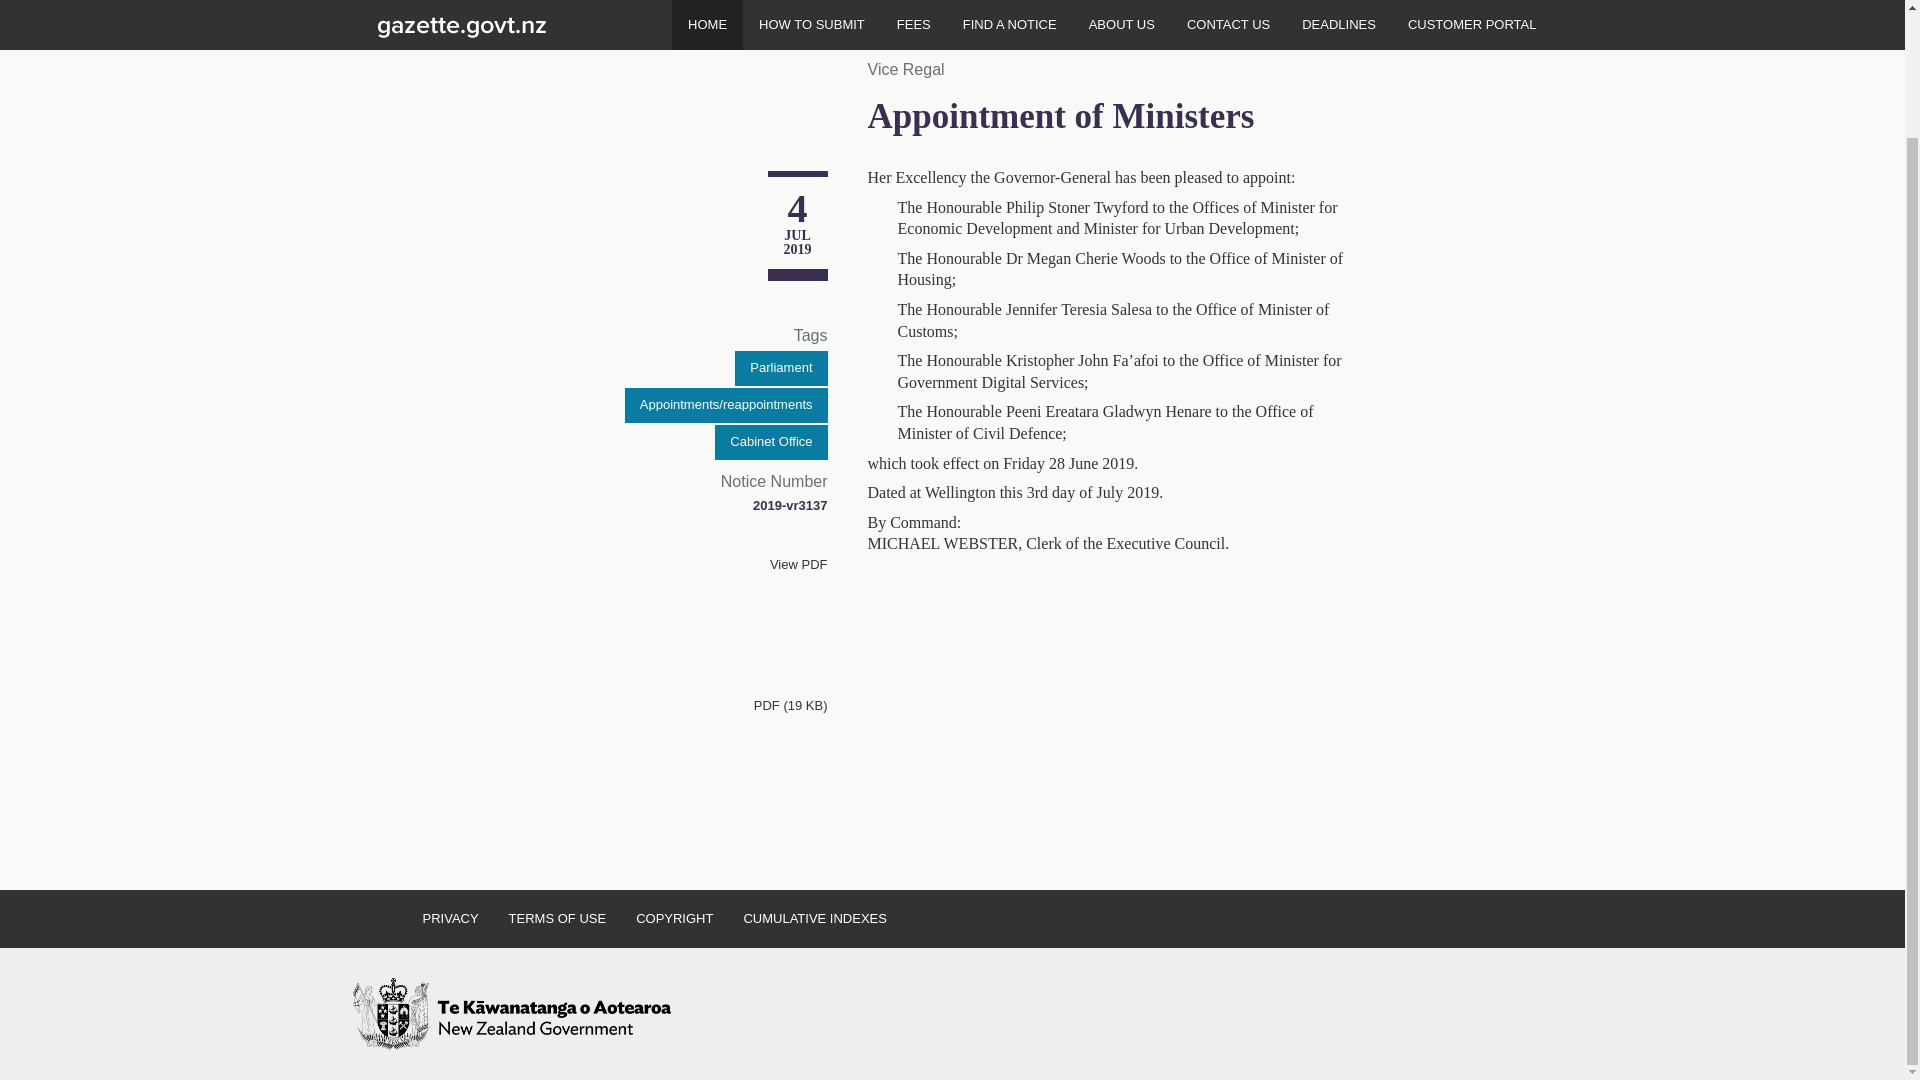  Describe the element at coordinates (674, 918) in the screenshot. I see `COPYRIGHT` at that location.